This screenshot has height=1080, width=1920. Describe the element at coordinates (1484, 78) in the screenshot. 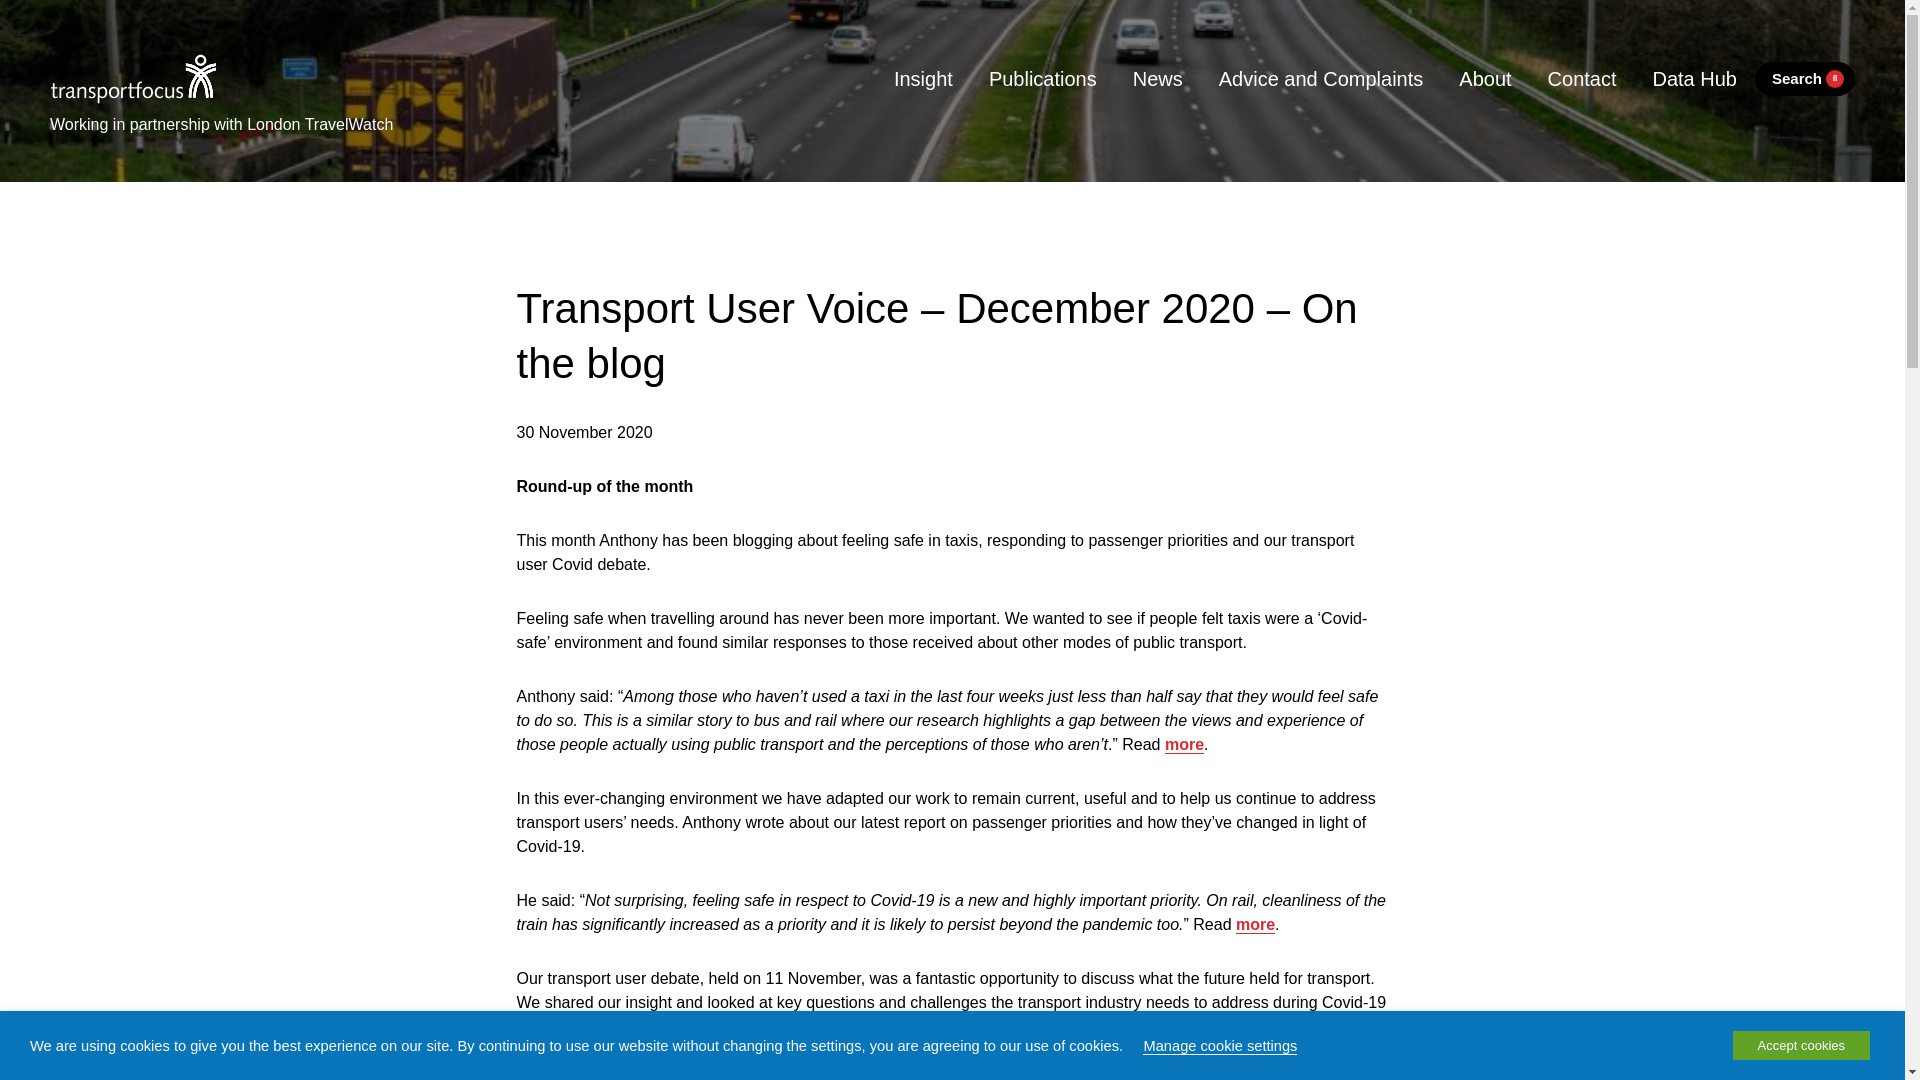

I see `About` at that location.